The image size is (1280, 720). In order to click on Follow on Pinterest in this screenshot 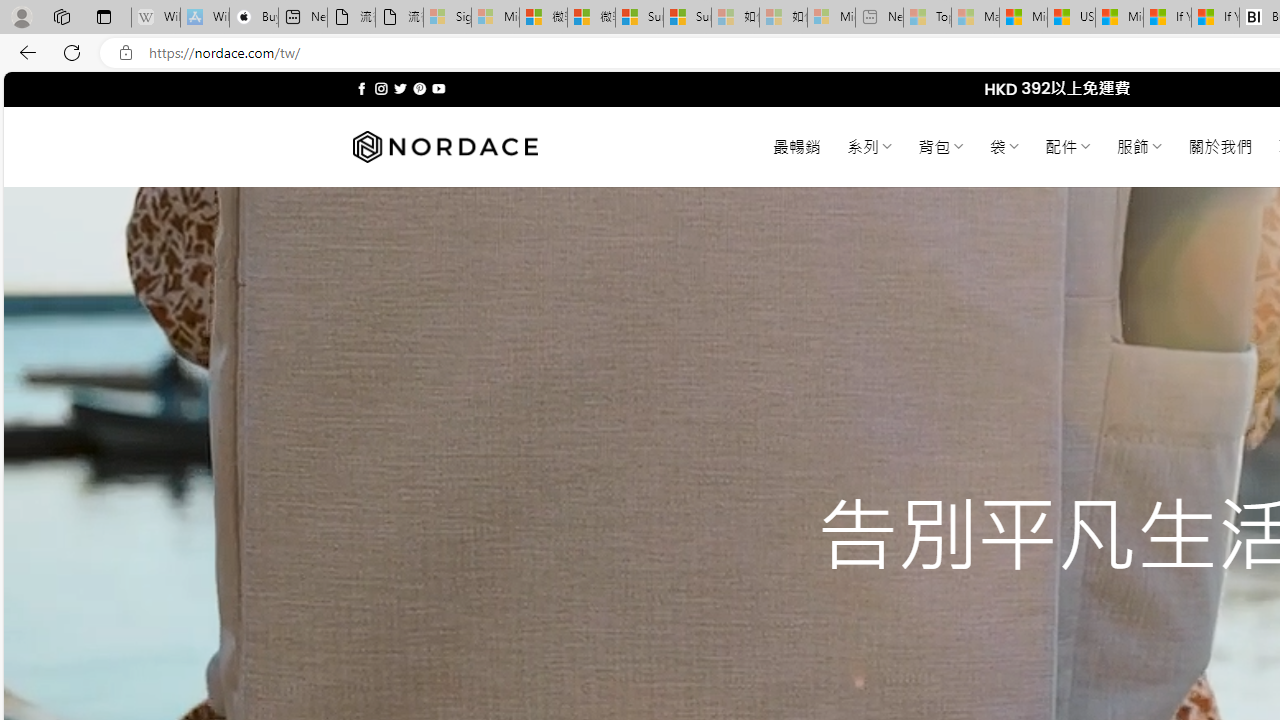, I will do `click(420, 88)`.